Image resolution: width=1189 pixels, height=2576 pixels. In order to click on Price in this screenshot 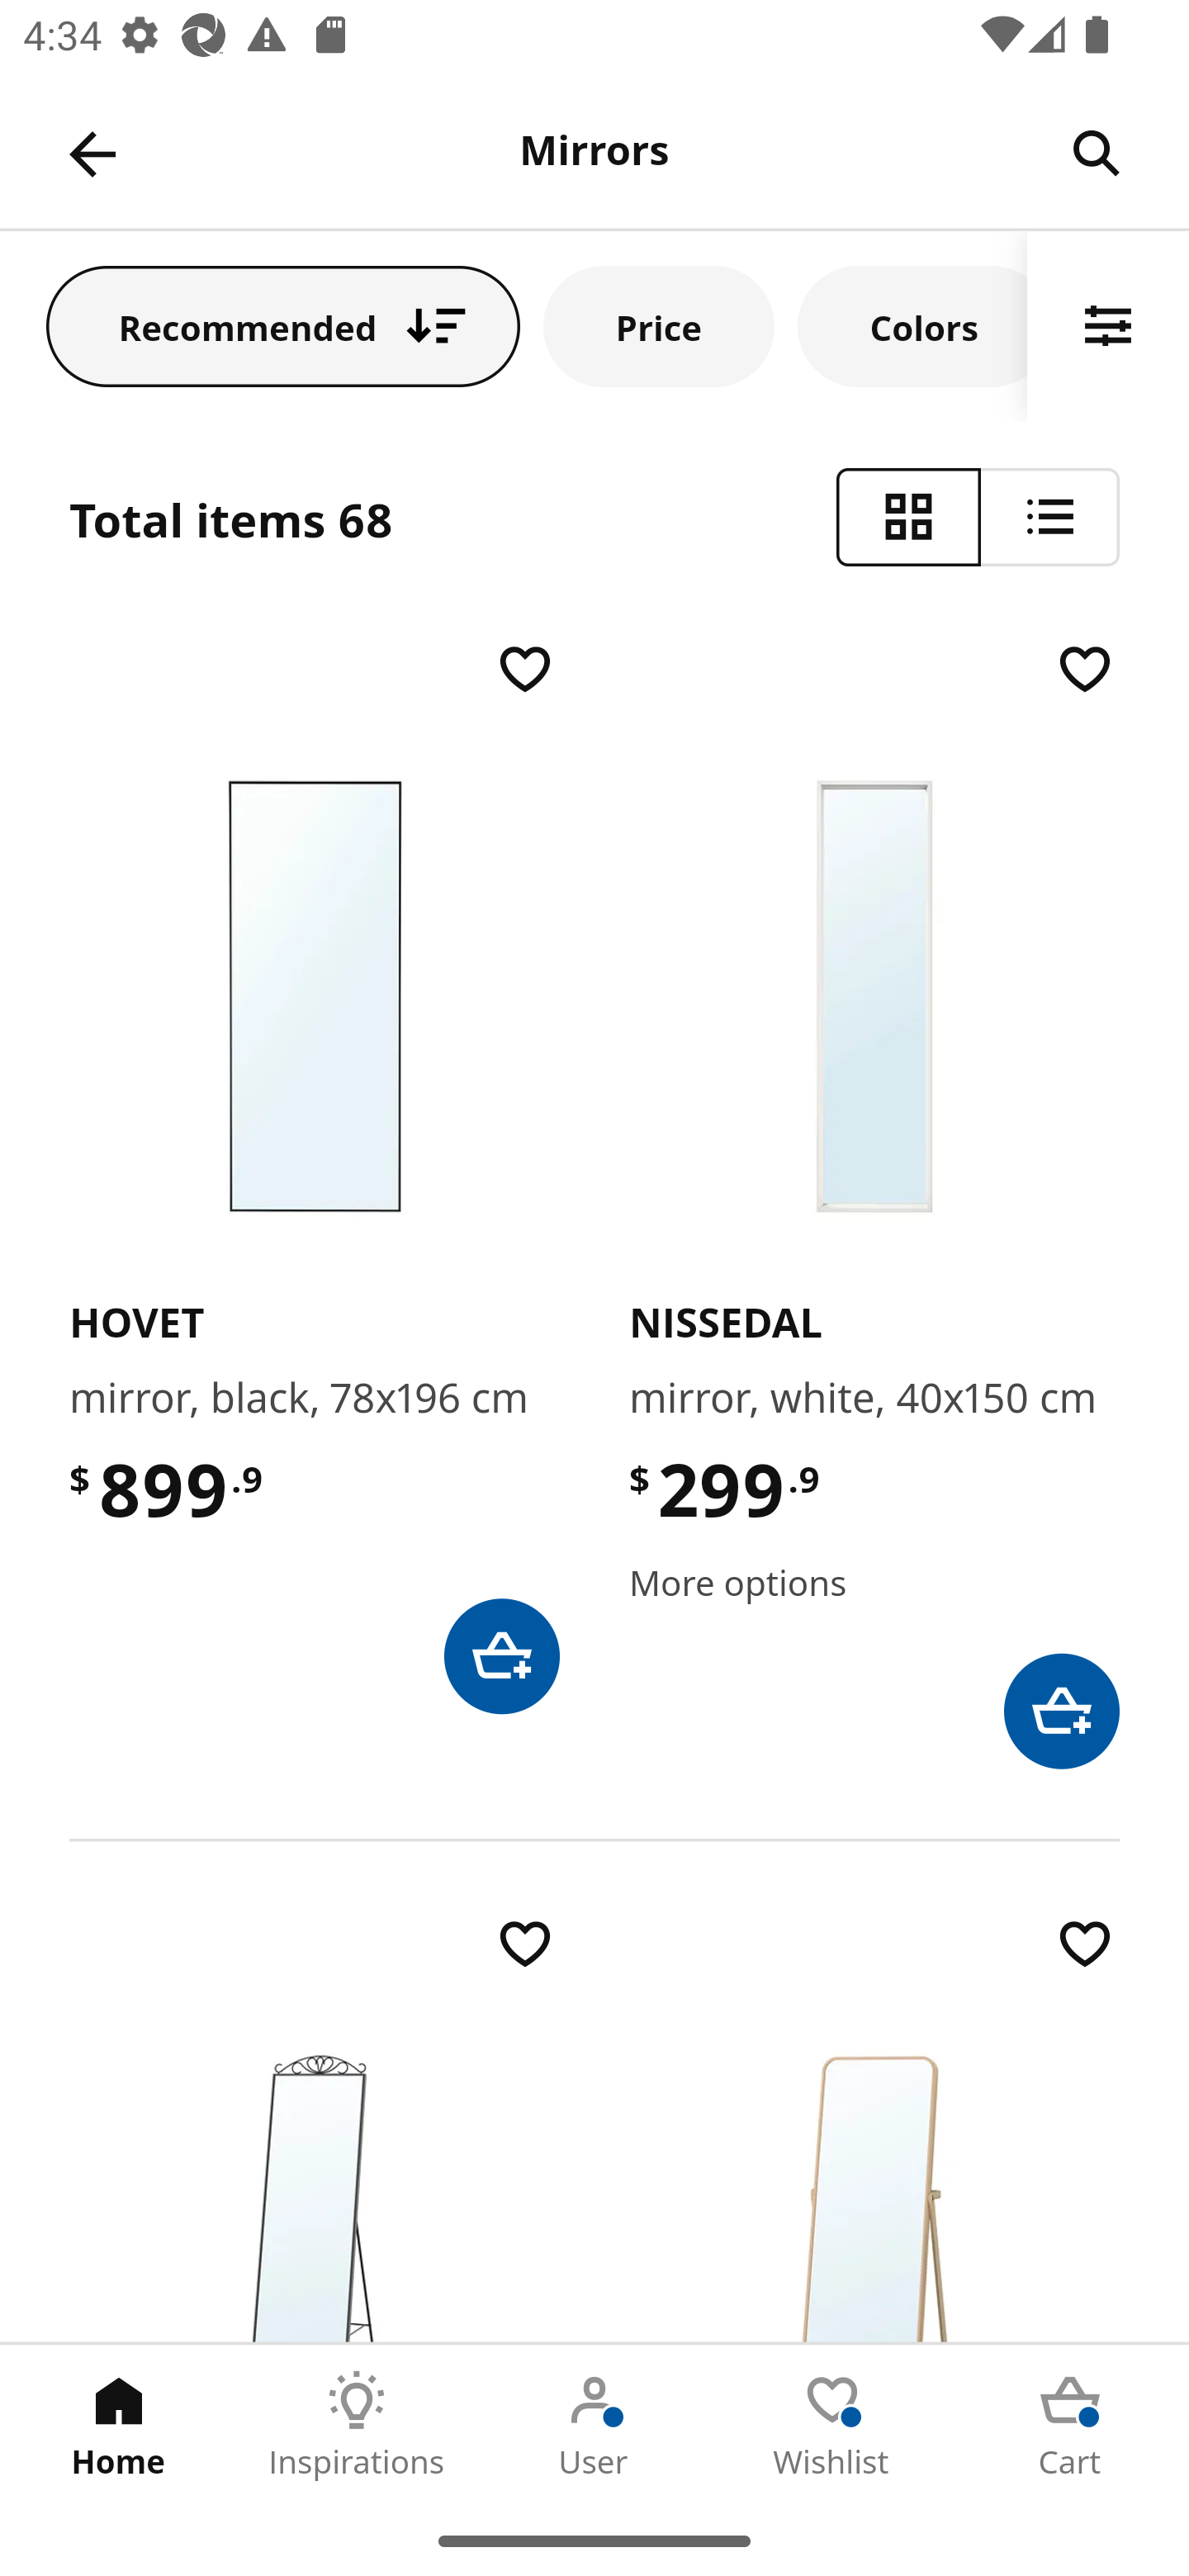, I will do `click(659, 325)`.